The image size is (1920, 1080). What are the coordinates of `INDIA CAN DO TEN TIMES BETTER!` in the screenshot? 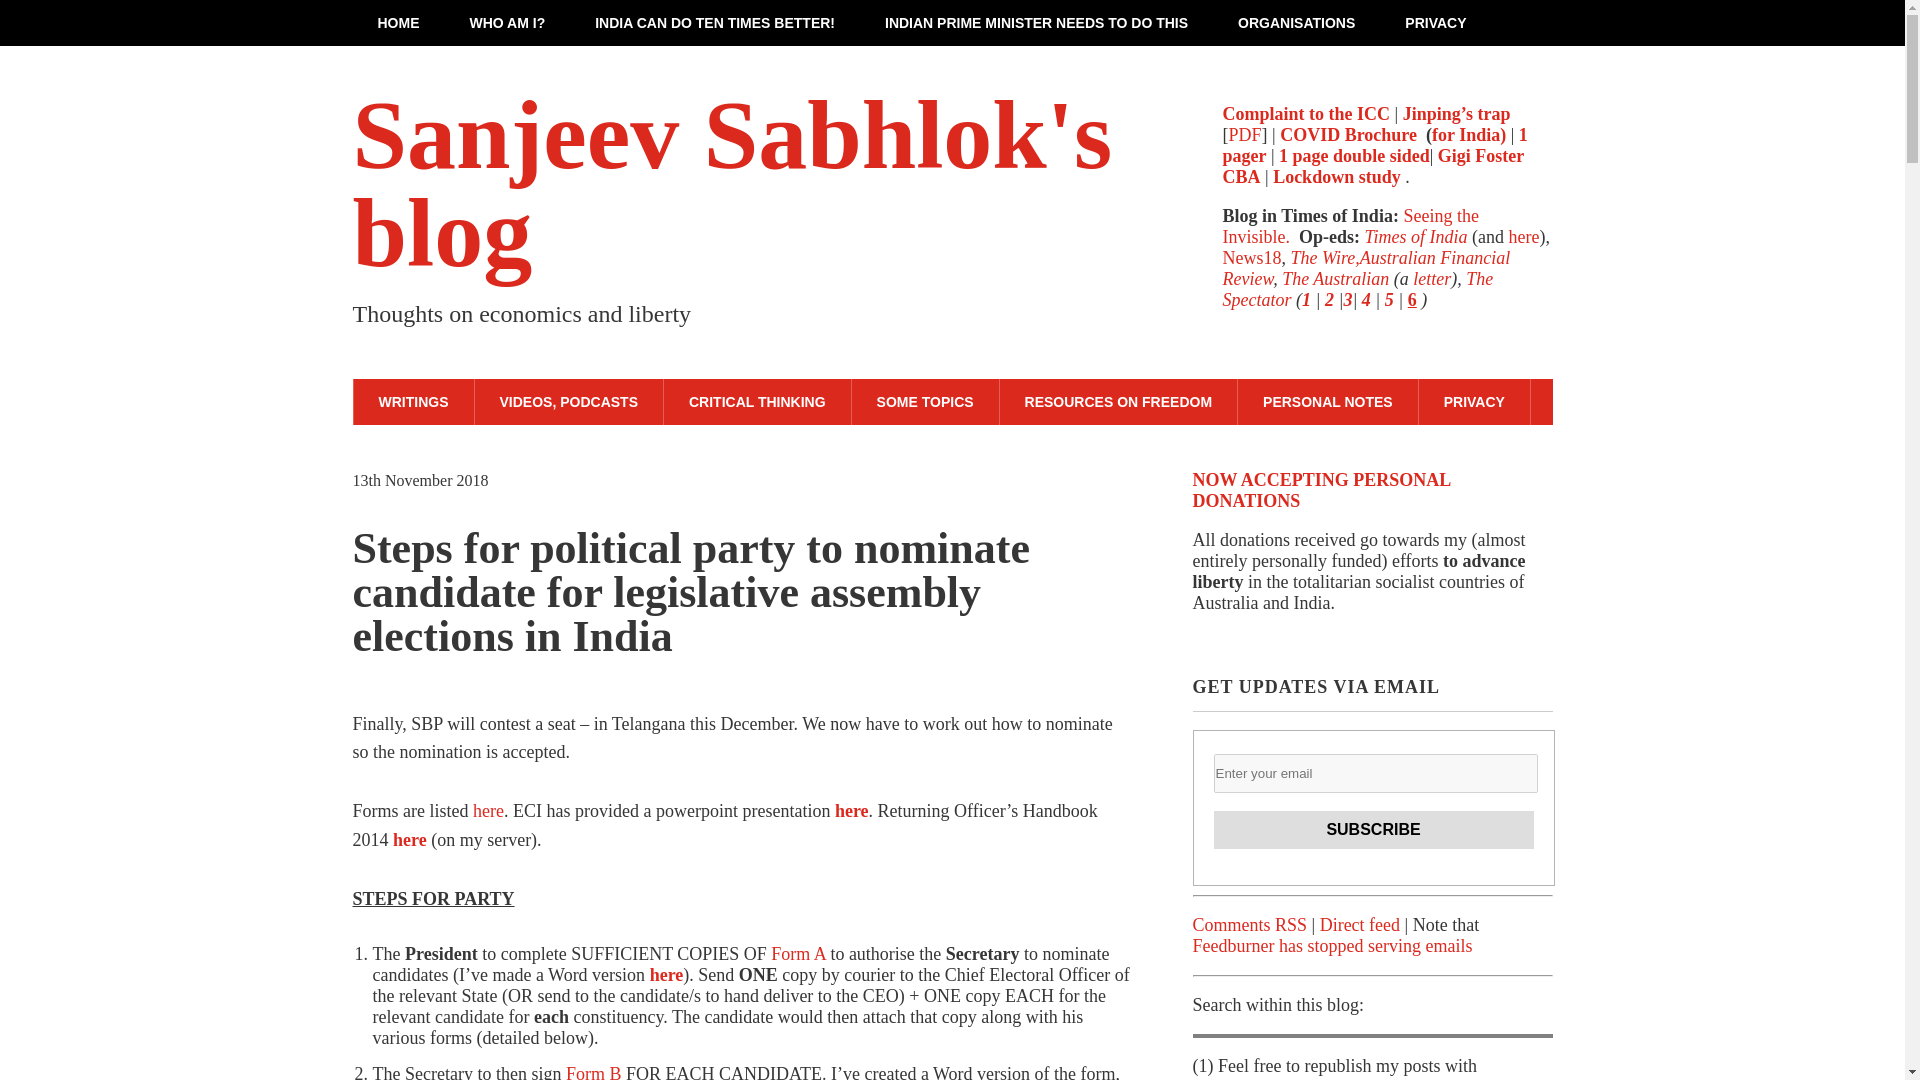 It's located at (715, 23).